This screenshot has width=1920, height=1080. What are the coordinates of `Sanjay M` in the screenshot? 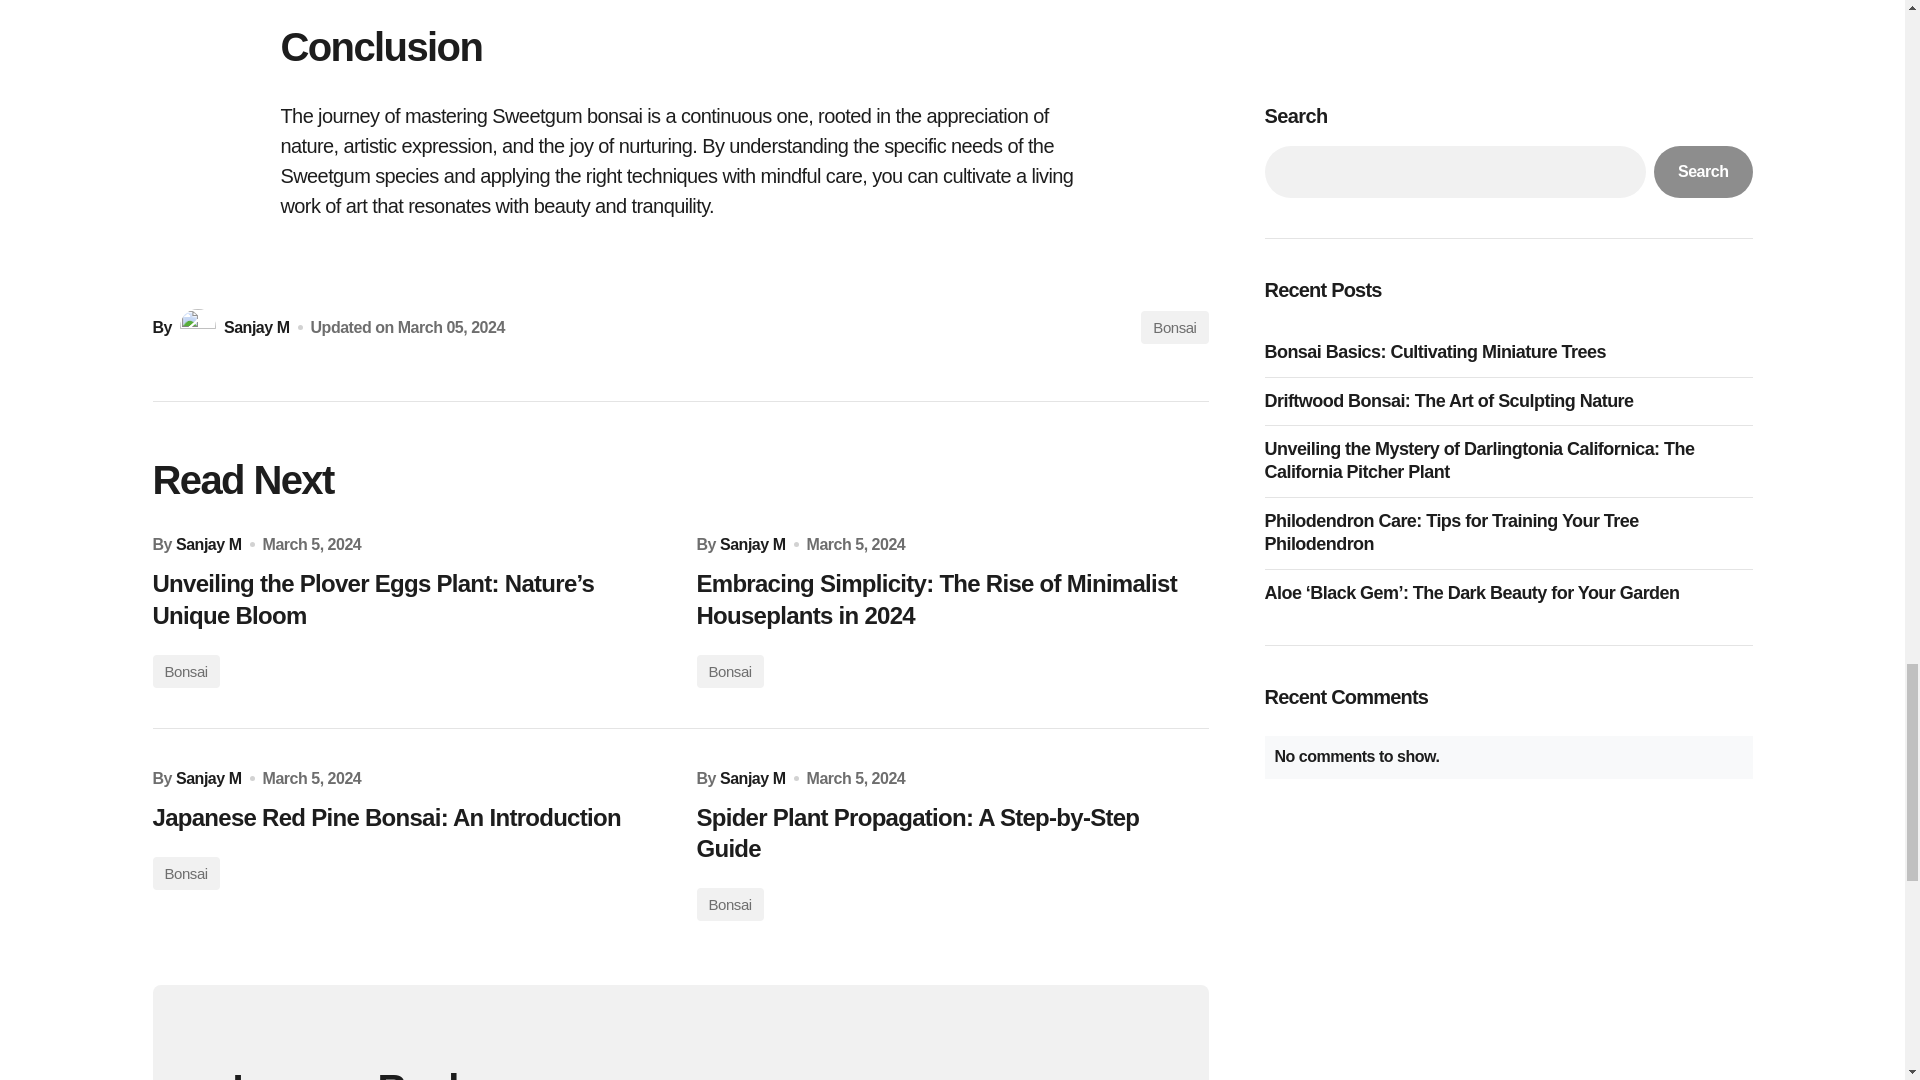 It's located at (208, 544).